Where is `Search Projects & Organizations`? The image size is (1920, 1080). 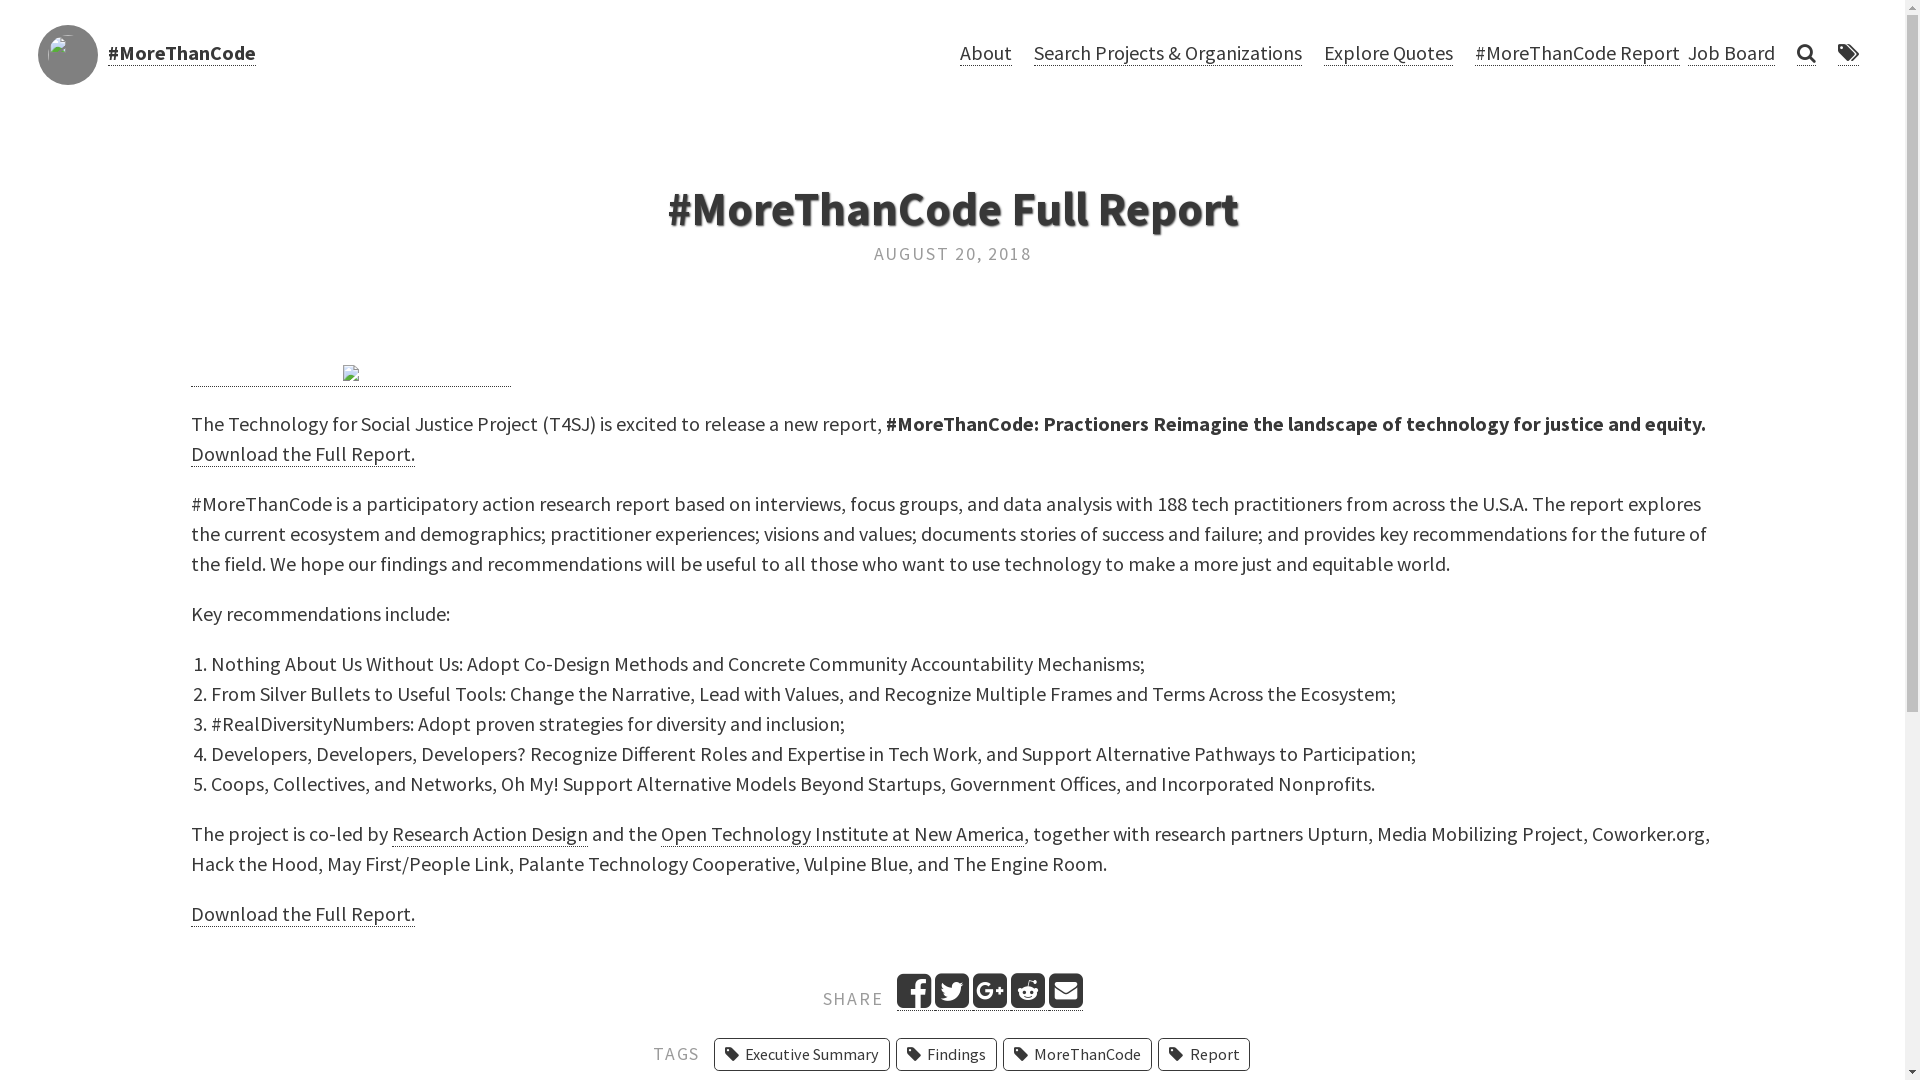 Search Projects & Organizations is located at coordinates (1168, 55).